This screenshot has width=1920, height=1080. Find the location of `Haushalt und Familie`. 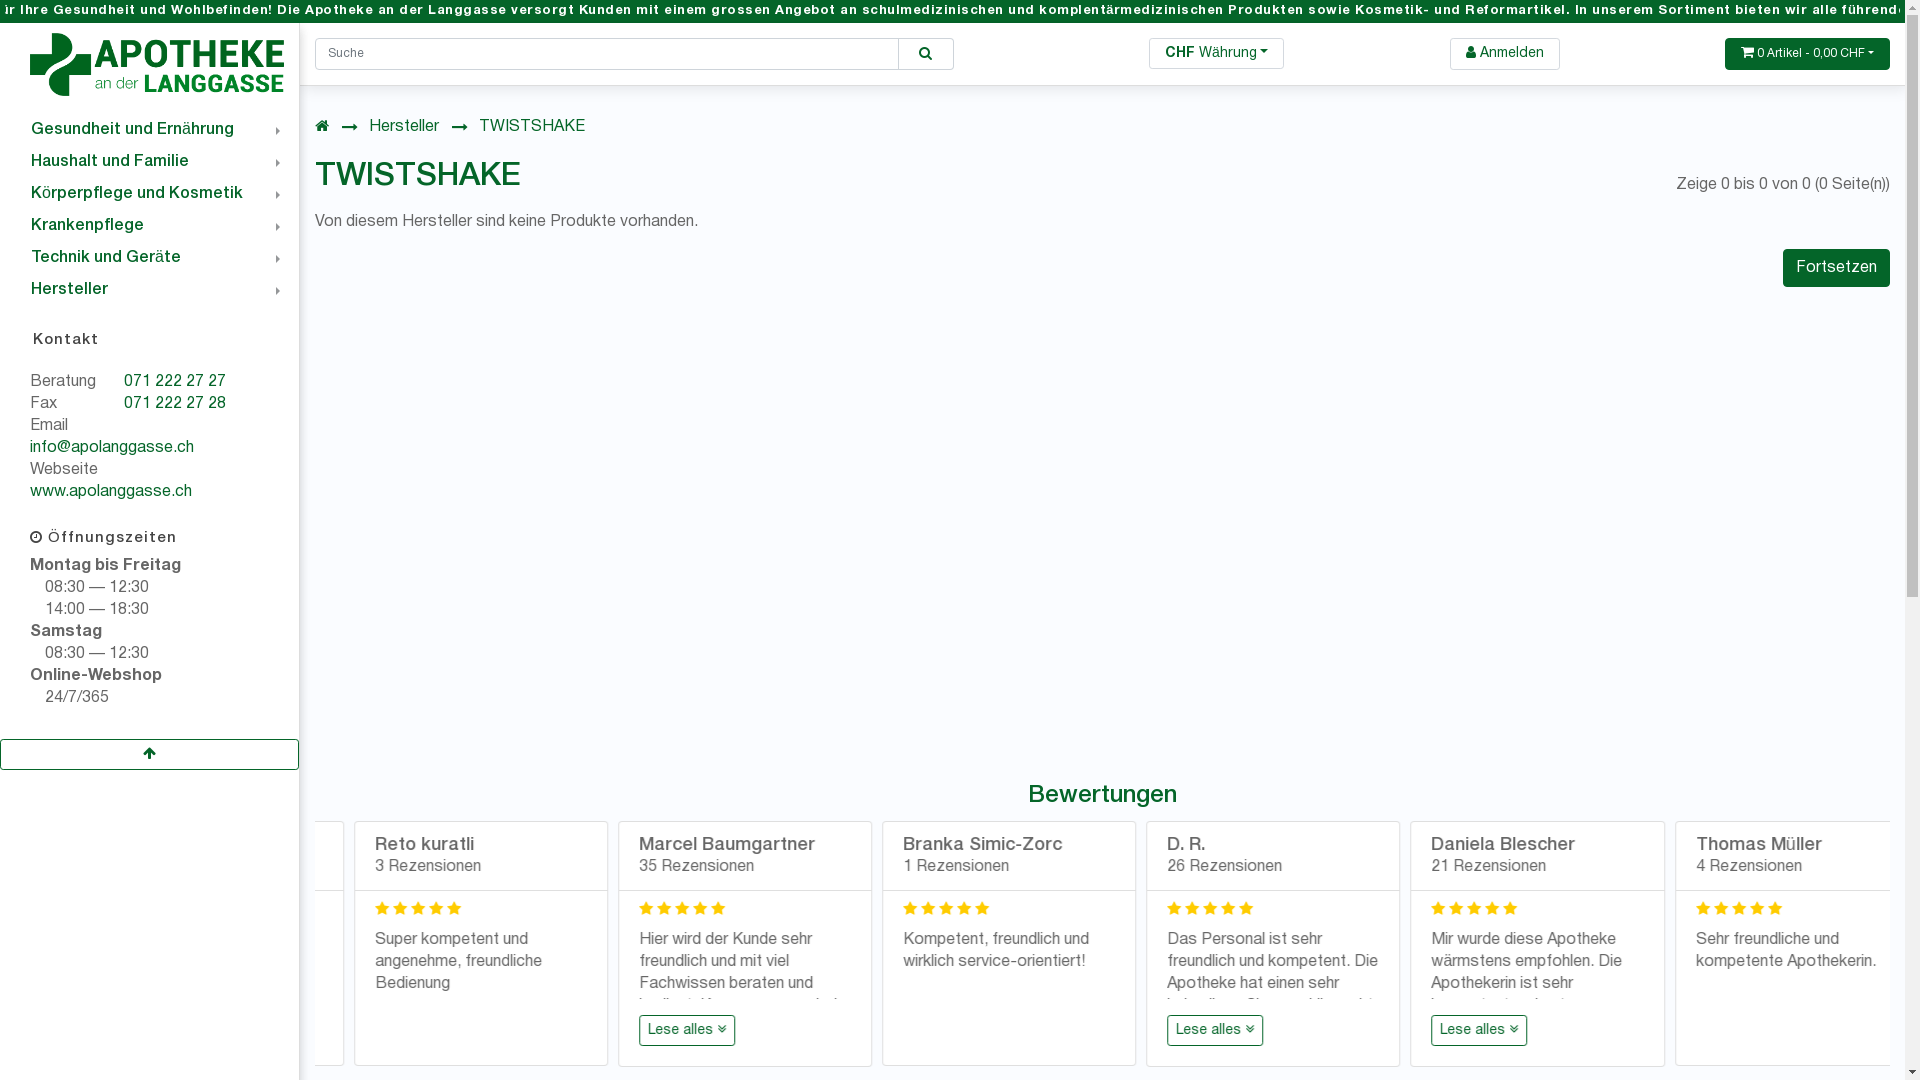

Haushalt und Familie is located at coordinates (150, 162).